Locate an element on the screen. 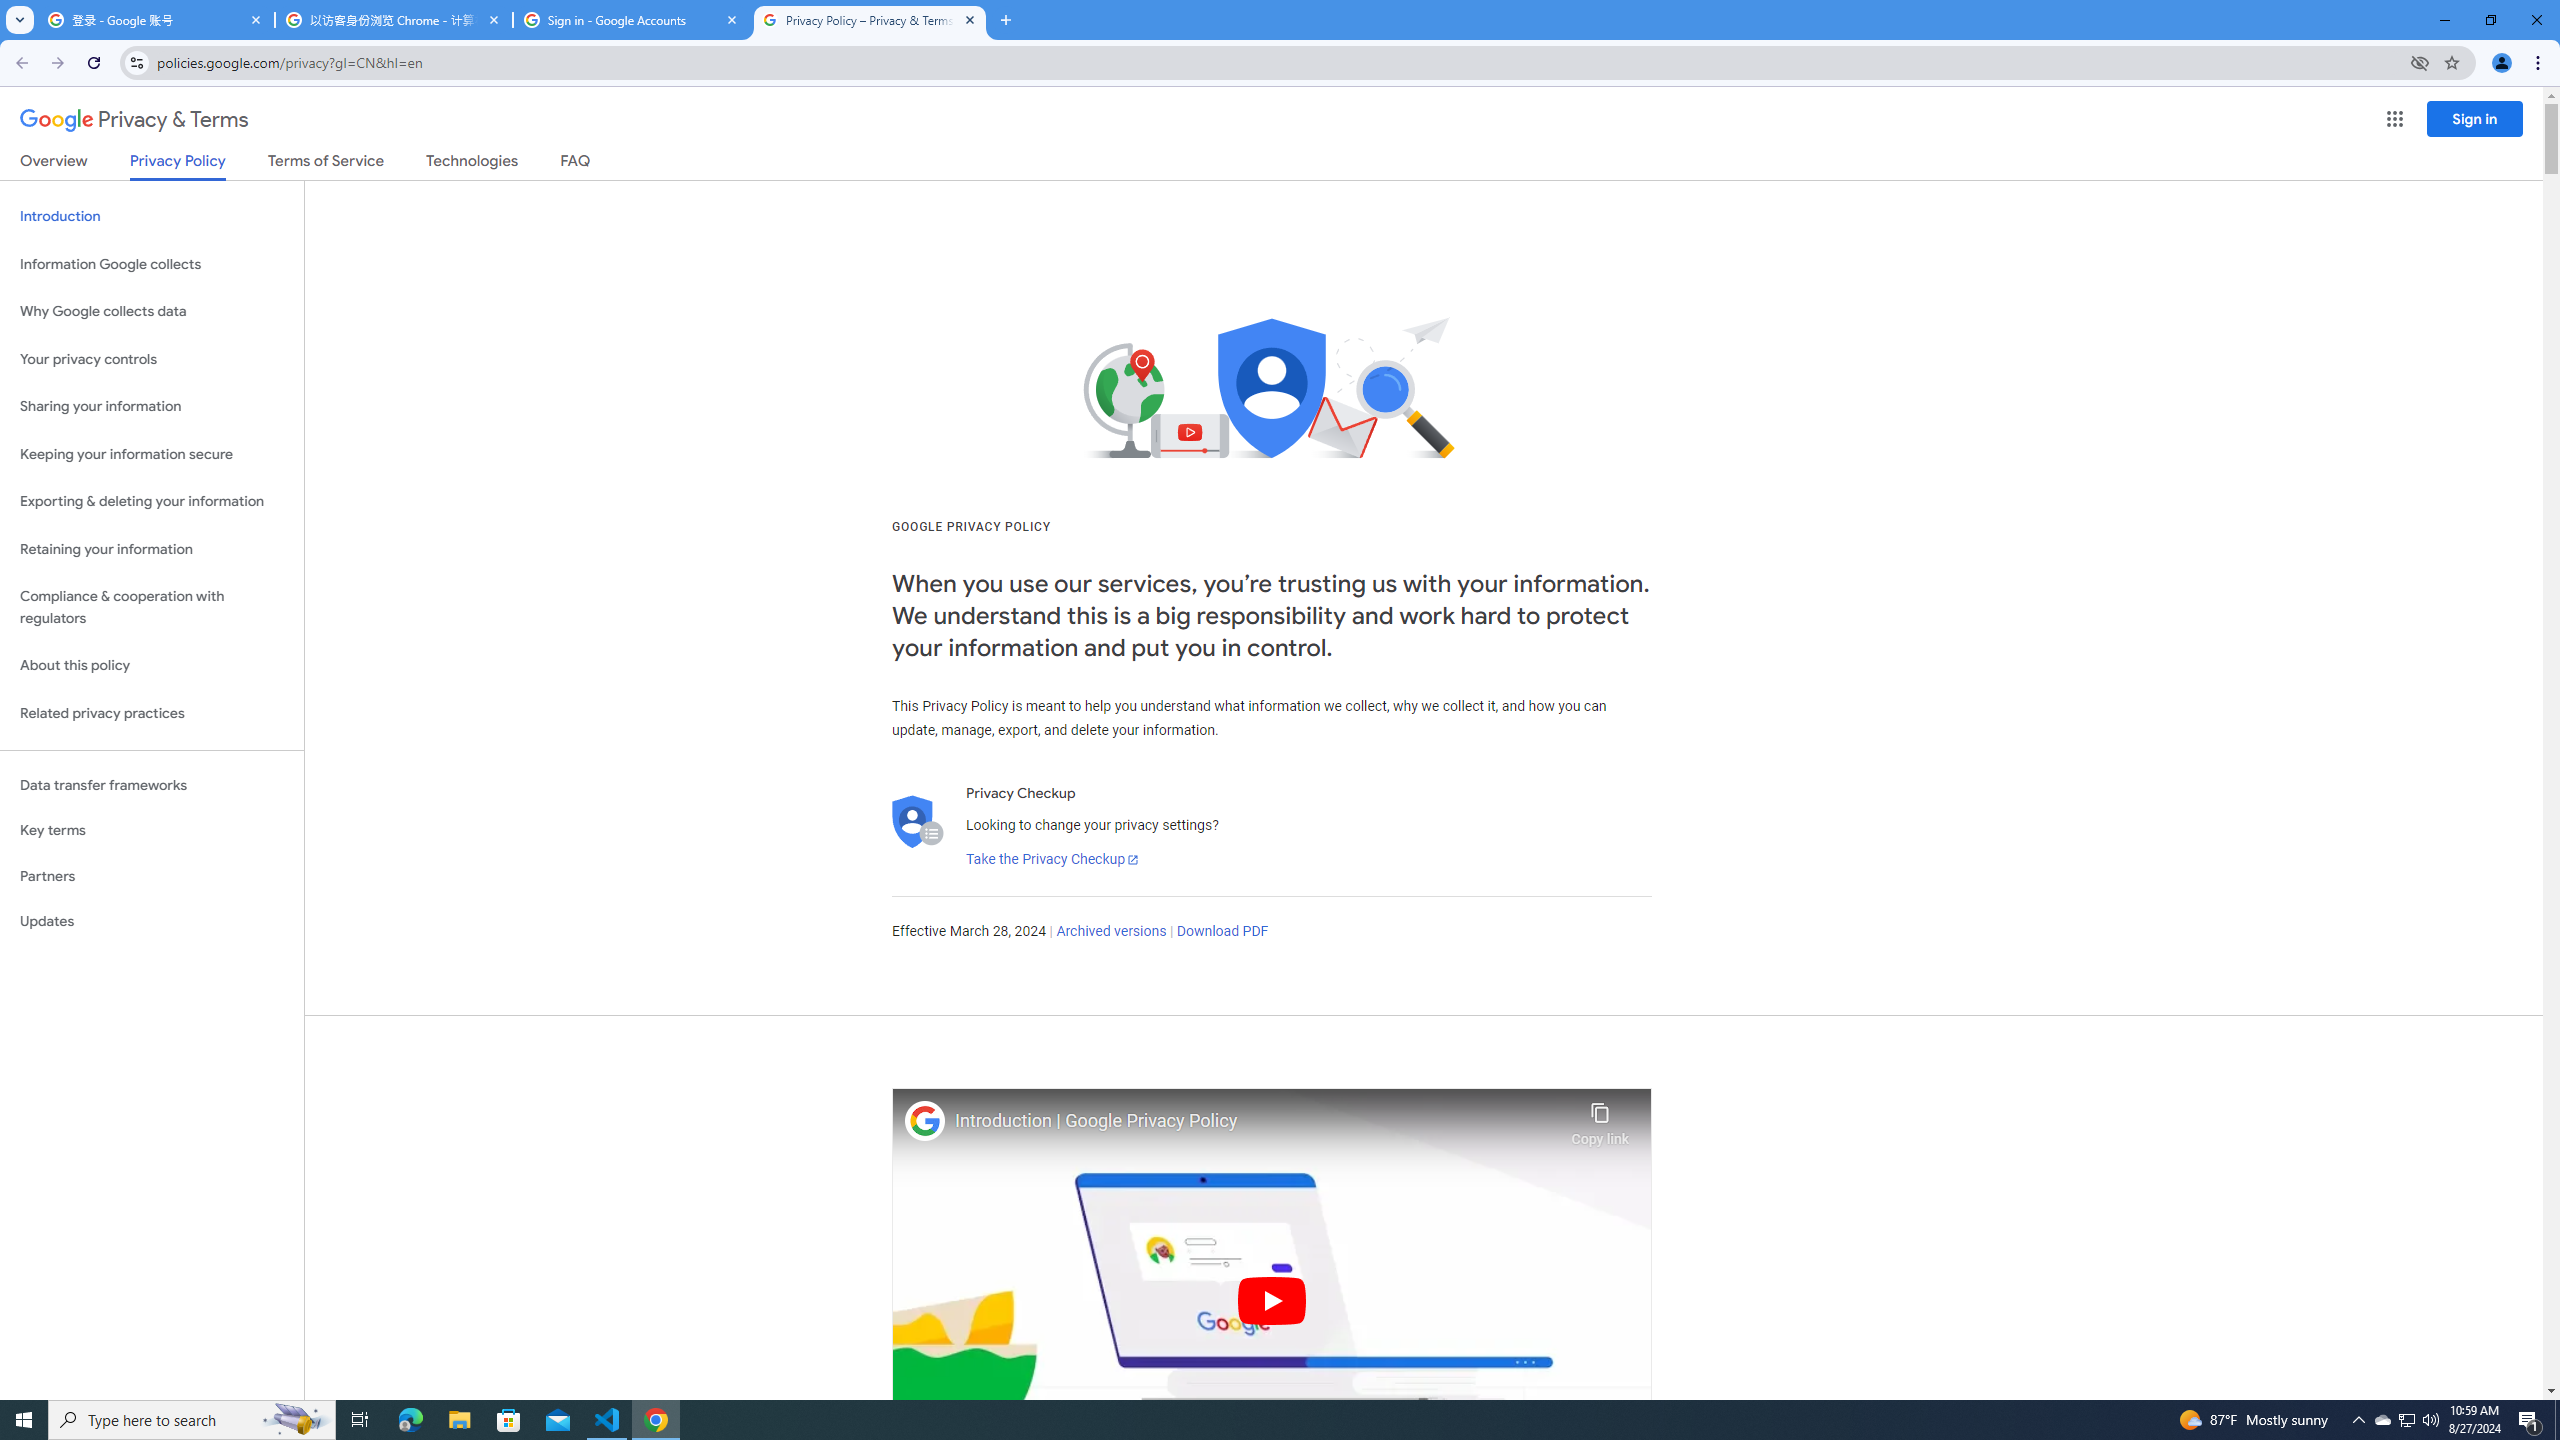 The image size is (2560, 1440). About this policy is located at coordinates (152, 666).